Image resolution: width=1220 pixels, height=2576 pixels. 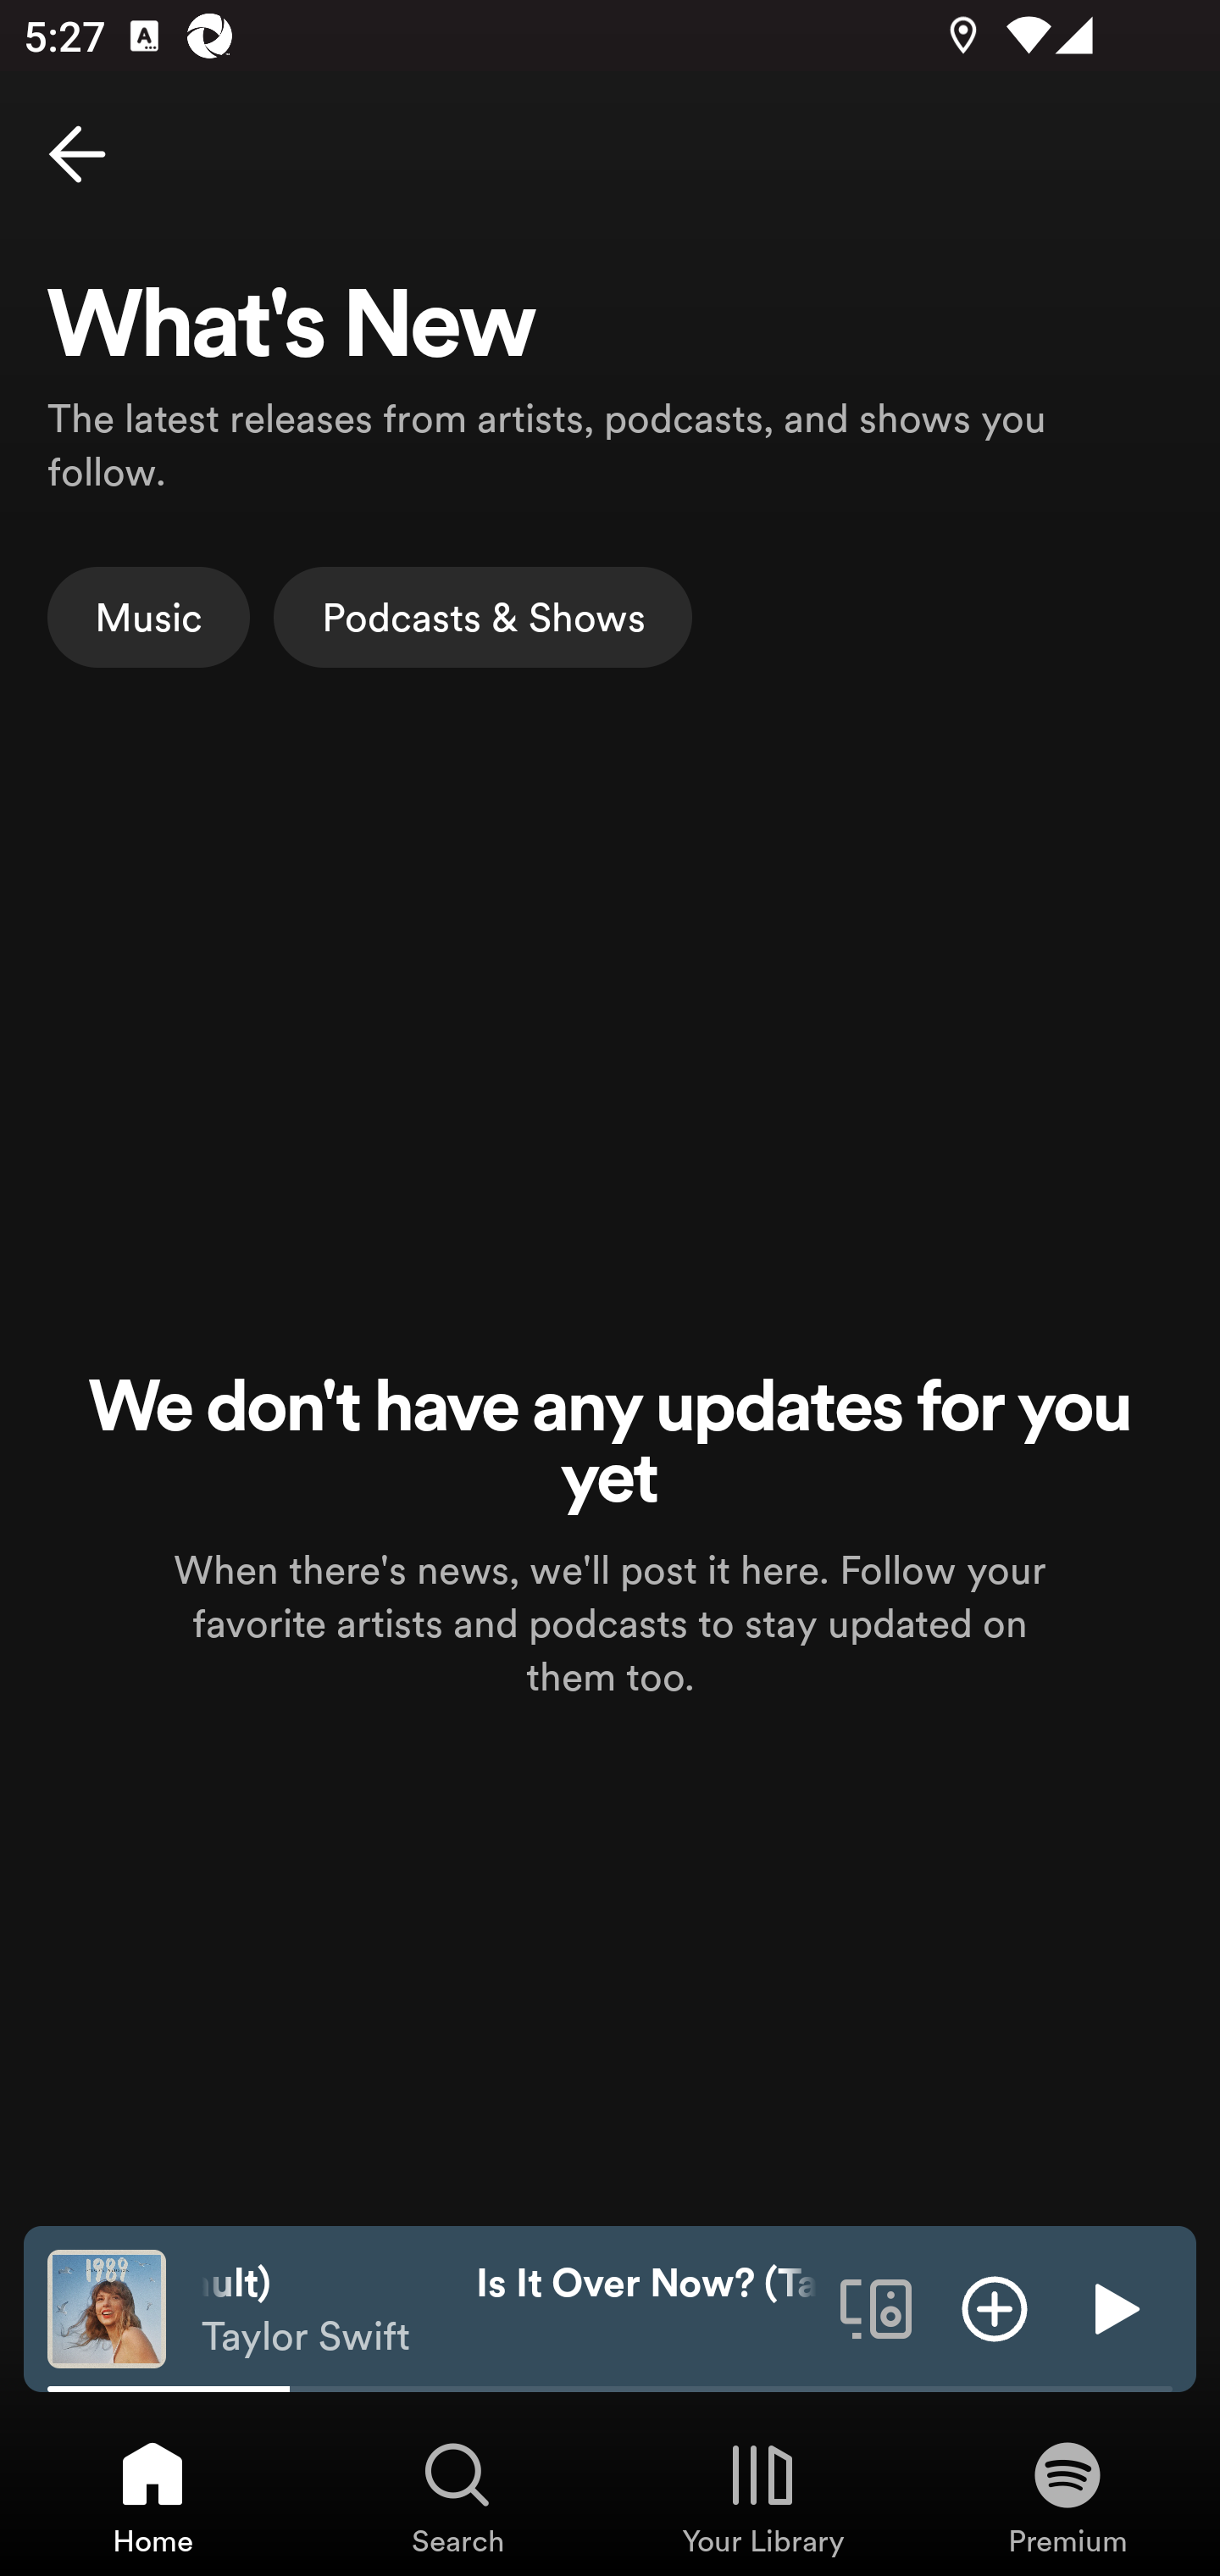 What do you see at coordinates (107, 2307) in the screenshot?
I see `The cover art of the currently playing track` at bounding box center [107, 2307].